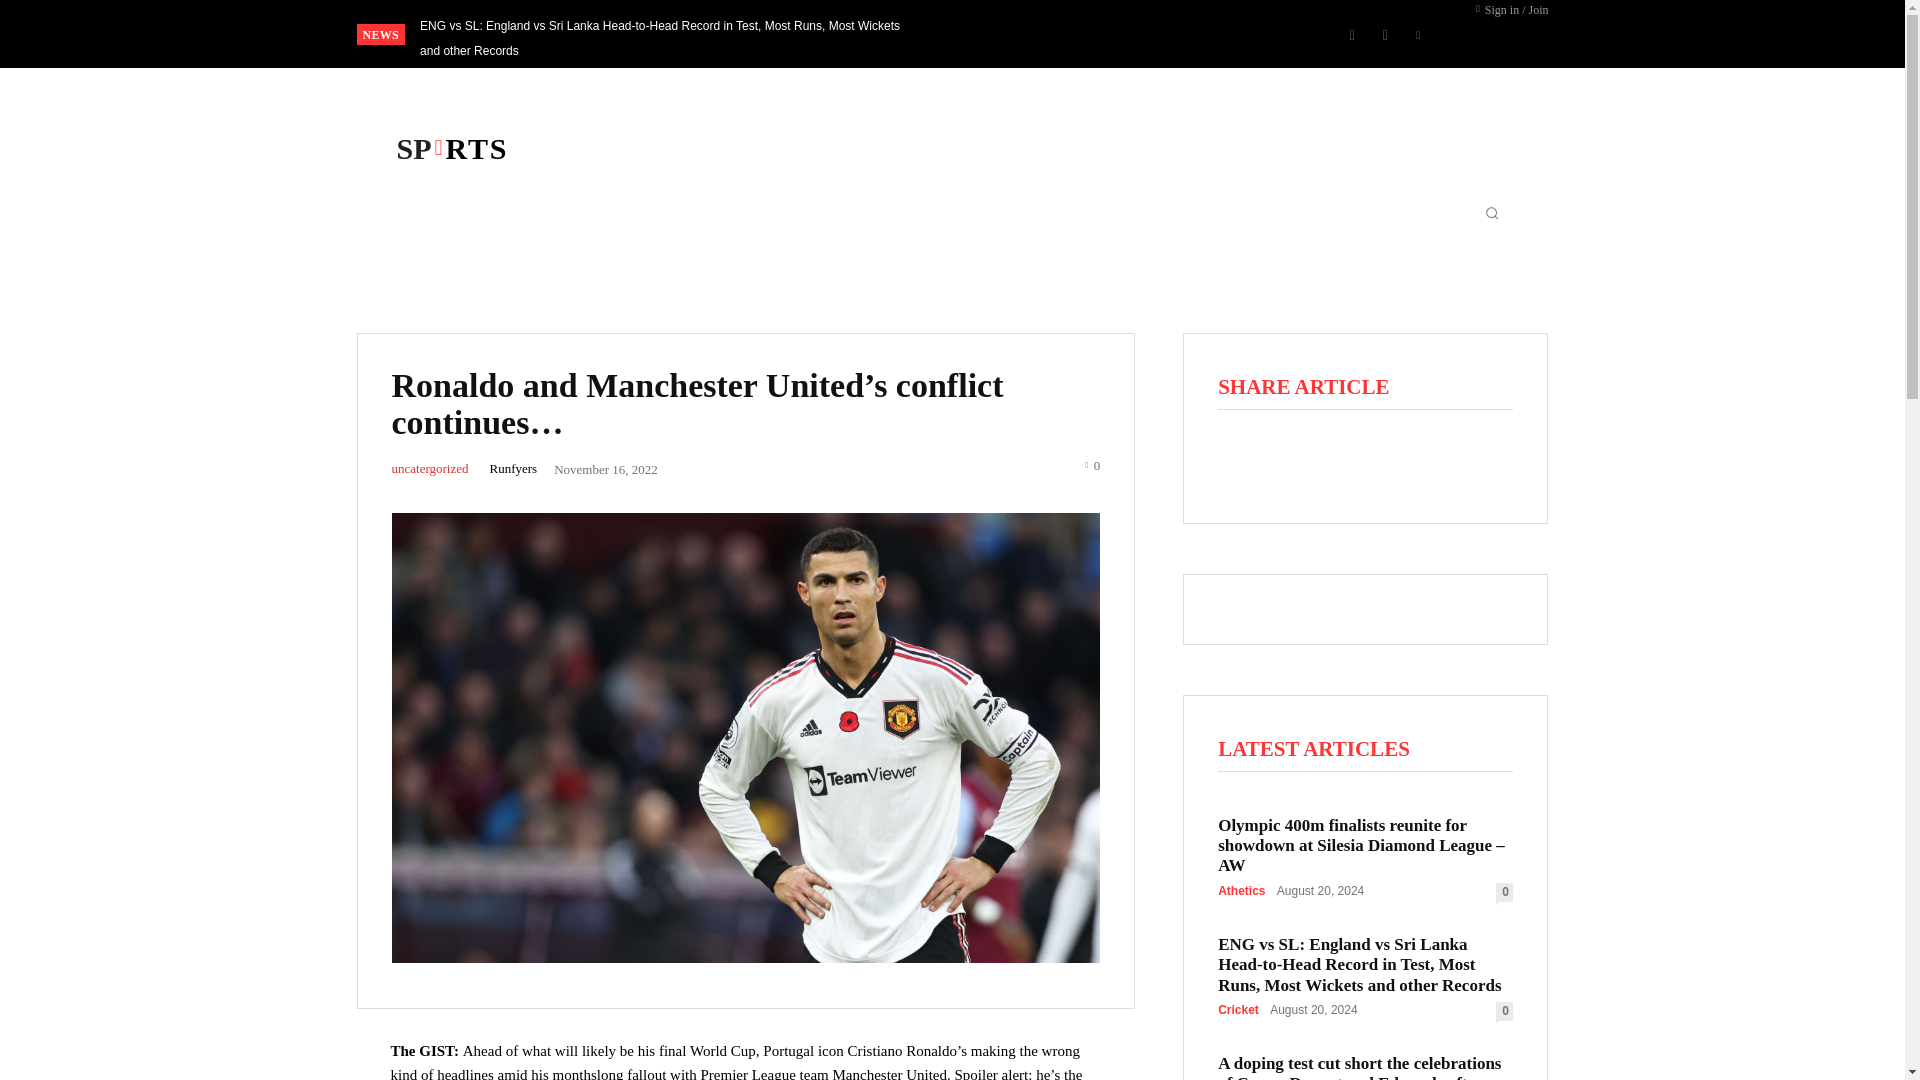 The width and height of the screenshot is (1920, 1080). What do you see at coordinates (1418, 34) in the screenshot?
I see `Twitter` at bounding box center [1418, 34].